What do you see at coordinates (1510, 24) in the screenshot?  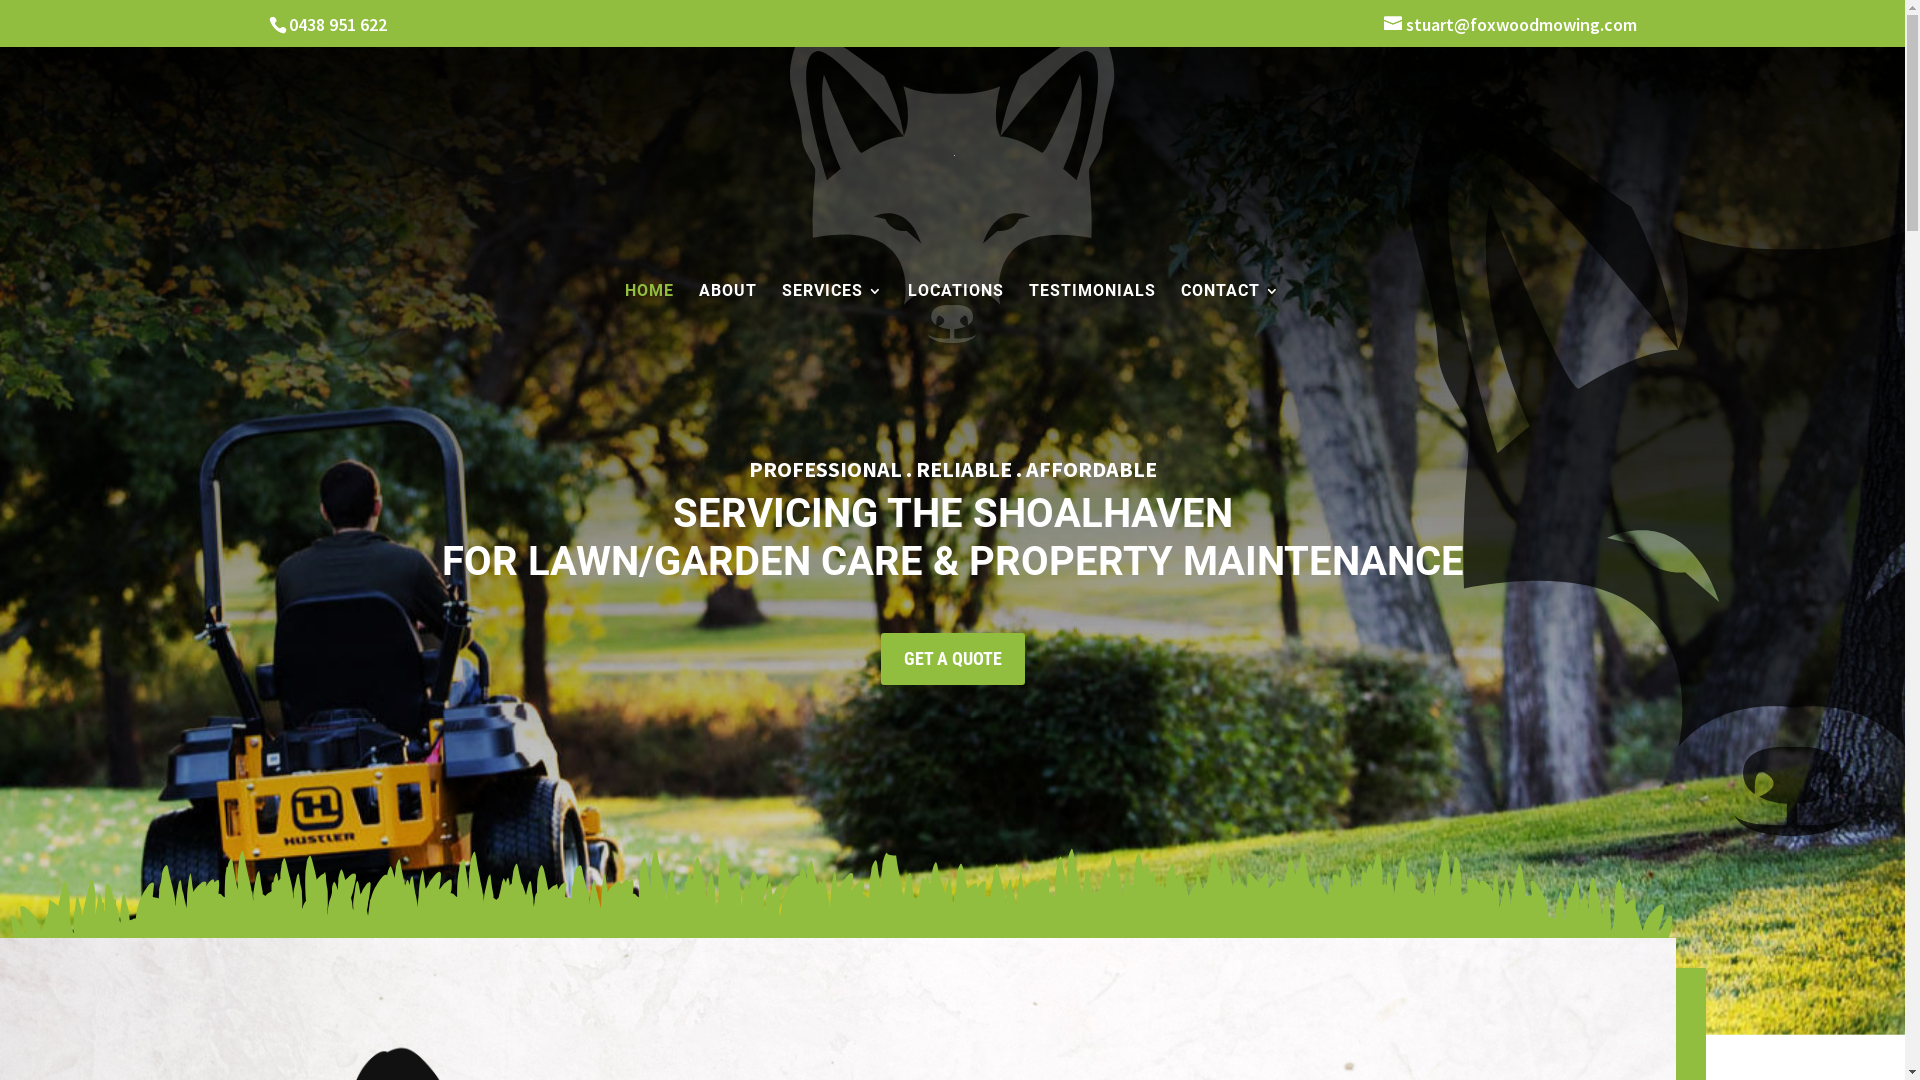 I see `stuart@foxwoodmowing.com` at bounding box center [1510, 24].